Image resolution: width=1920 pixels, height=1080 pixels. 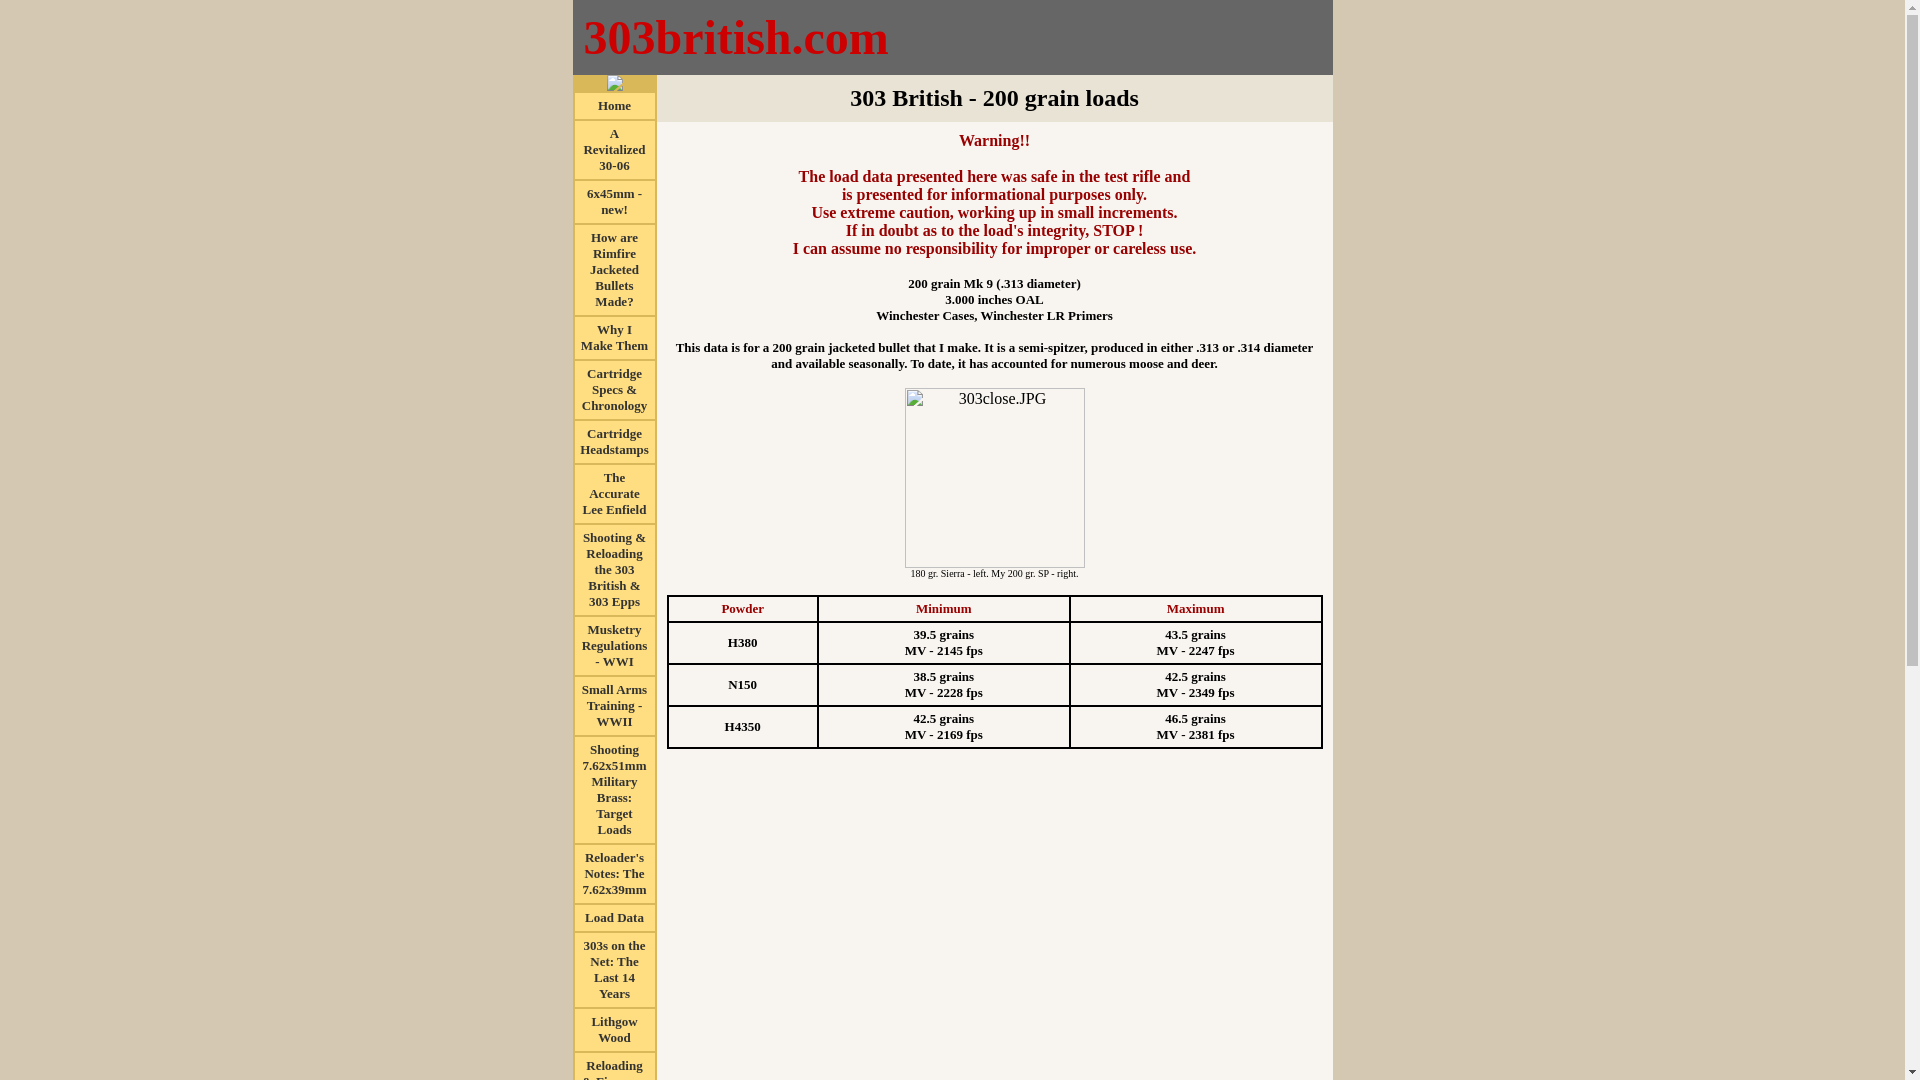 What do you see at coordinates (614, 440) in the screenshot?
I see `Cartridge Headstamps` at bounding box center [614, 440].